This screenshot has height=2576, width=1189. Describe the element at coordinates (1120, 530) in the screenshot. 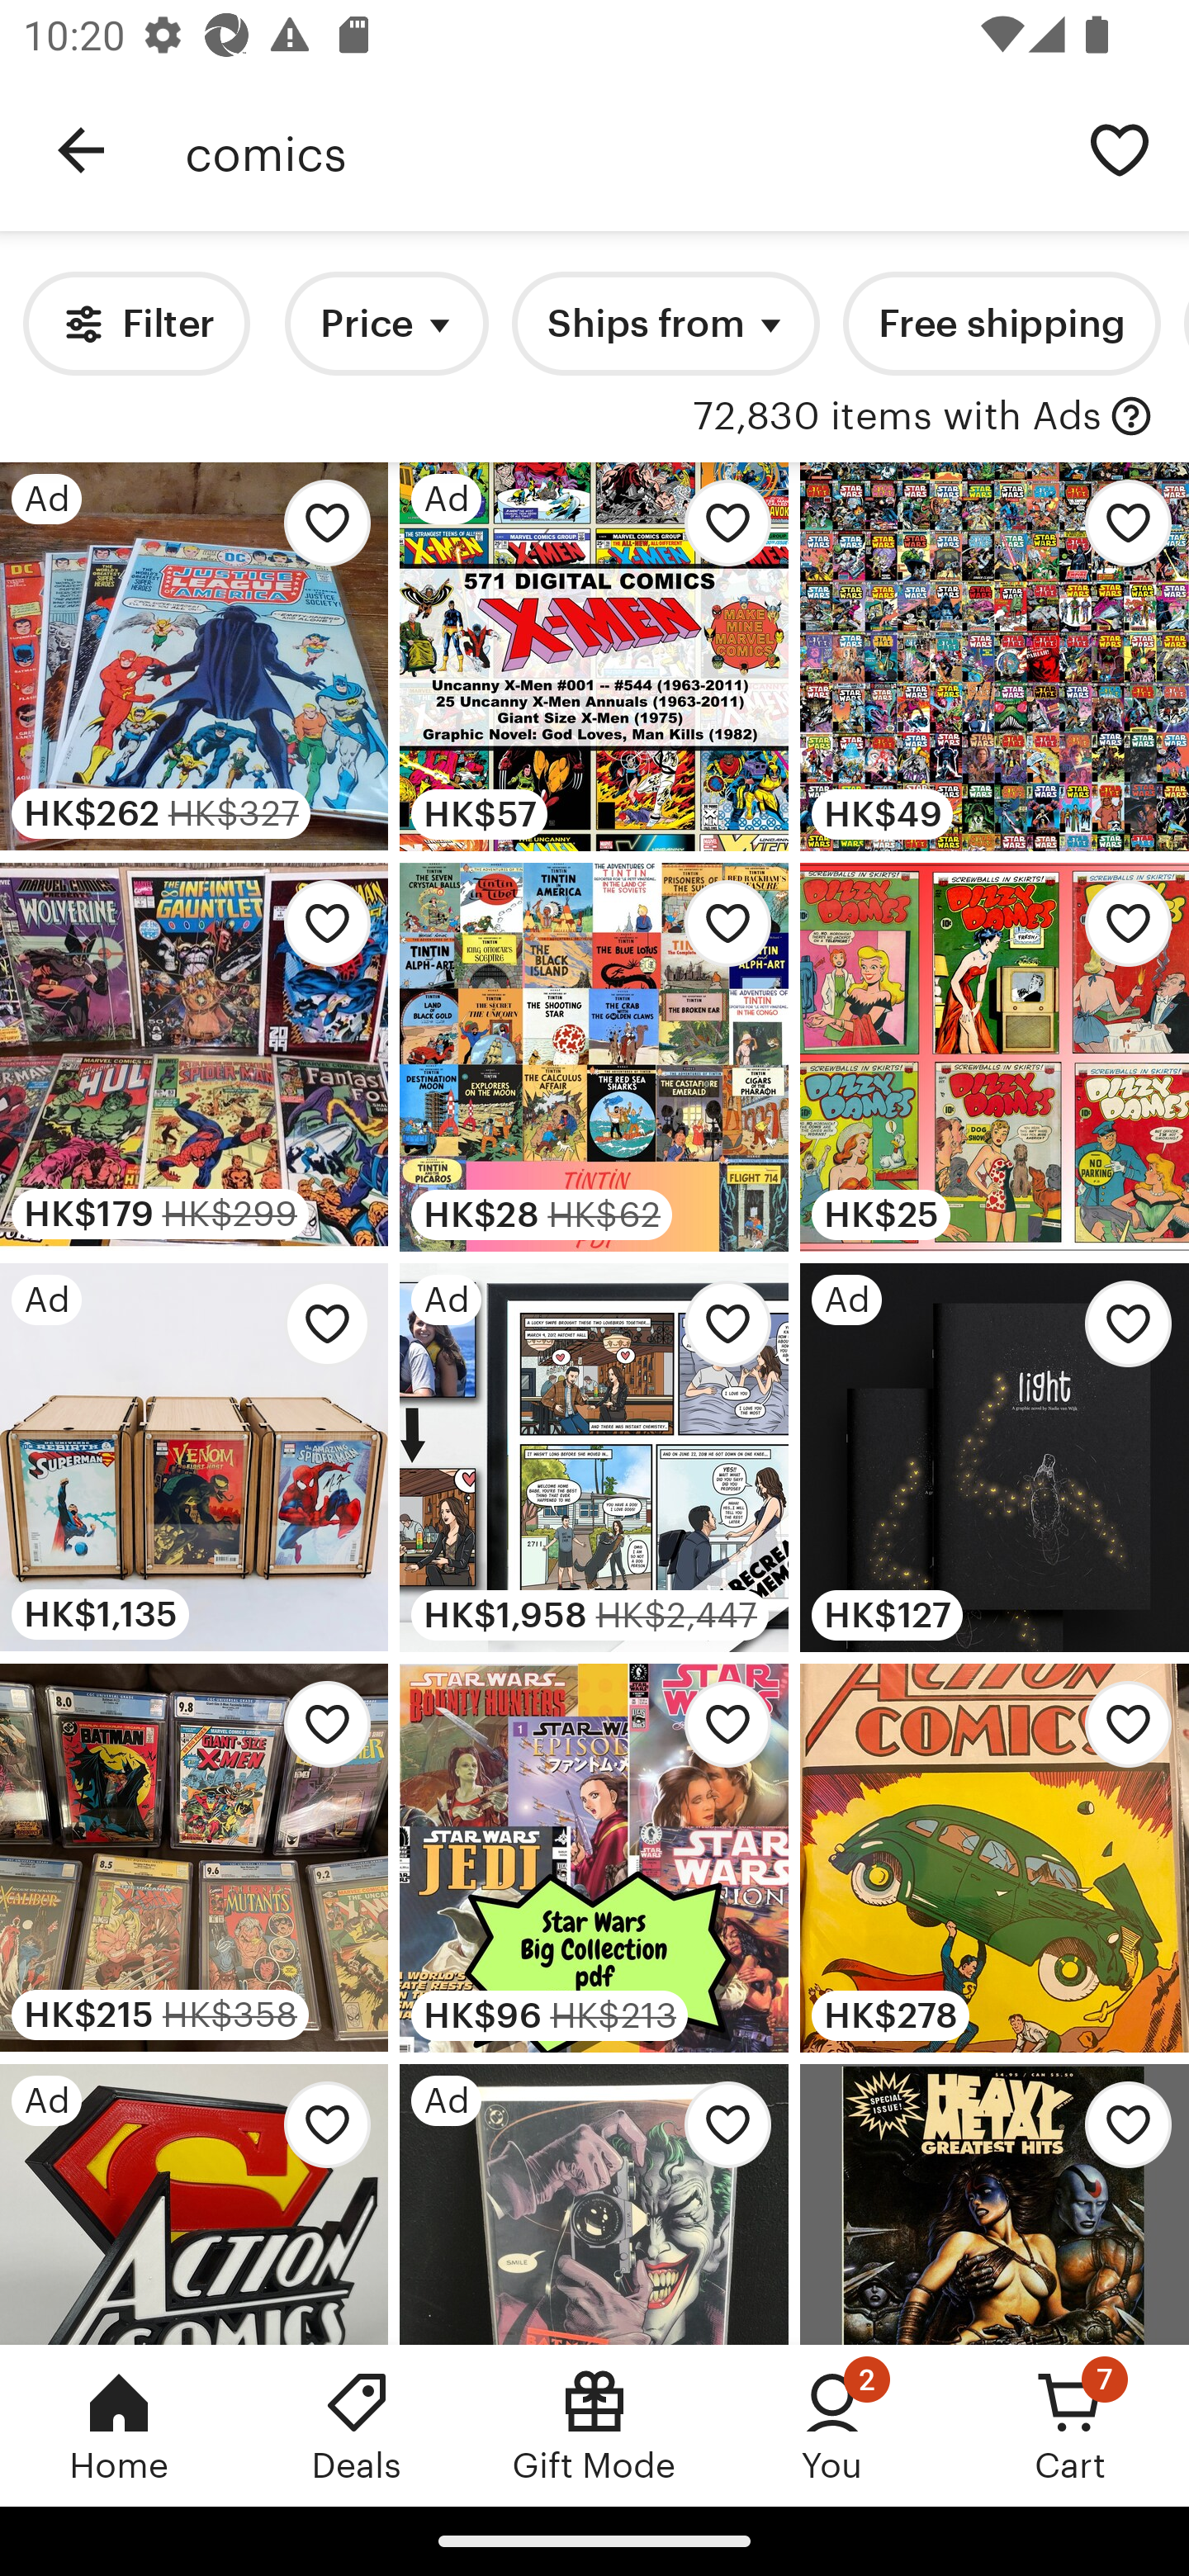

I see `Add Star Wars Comics Collection to favorites` at that location.